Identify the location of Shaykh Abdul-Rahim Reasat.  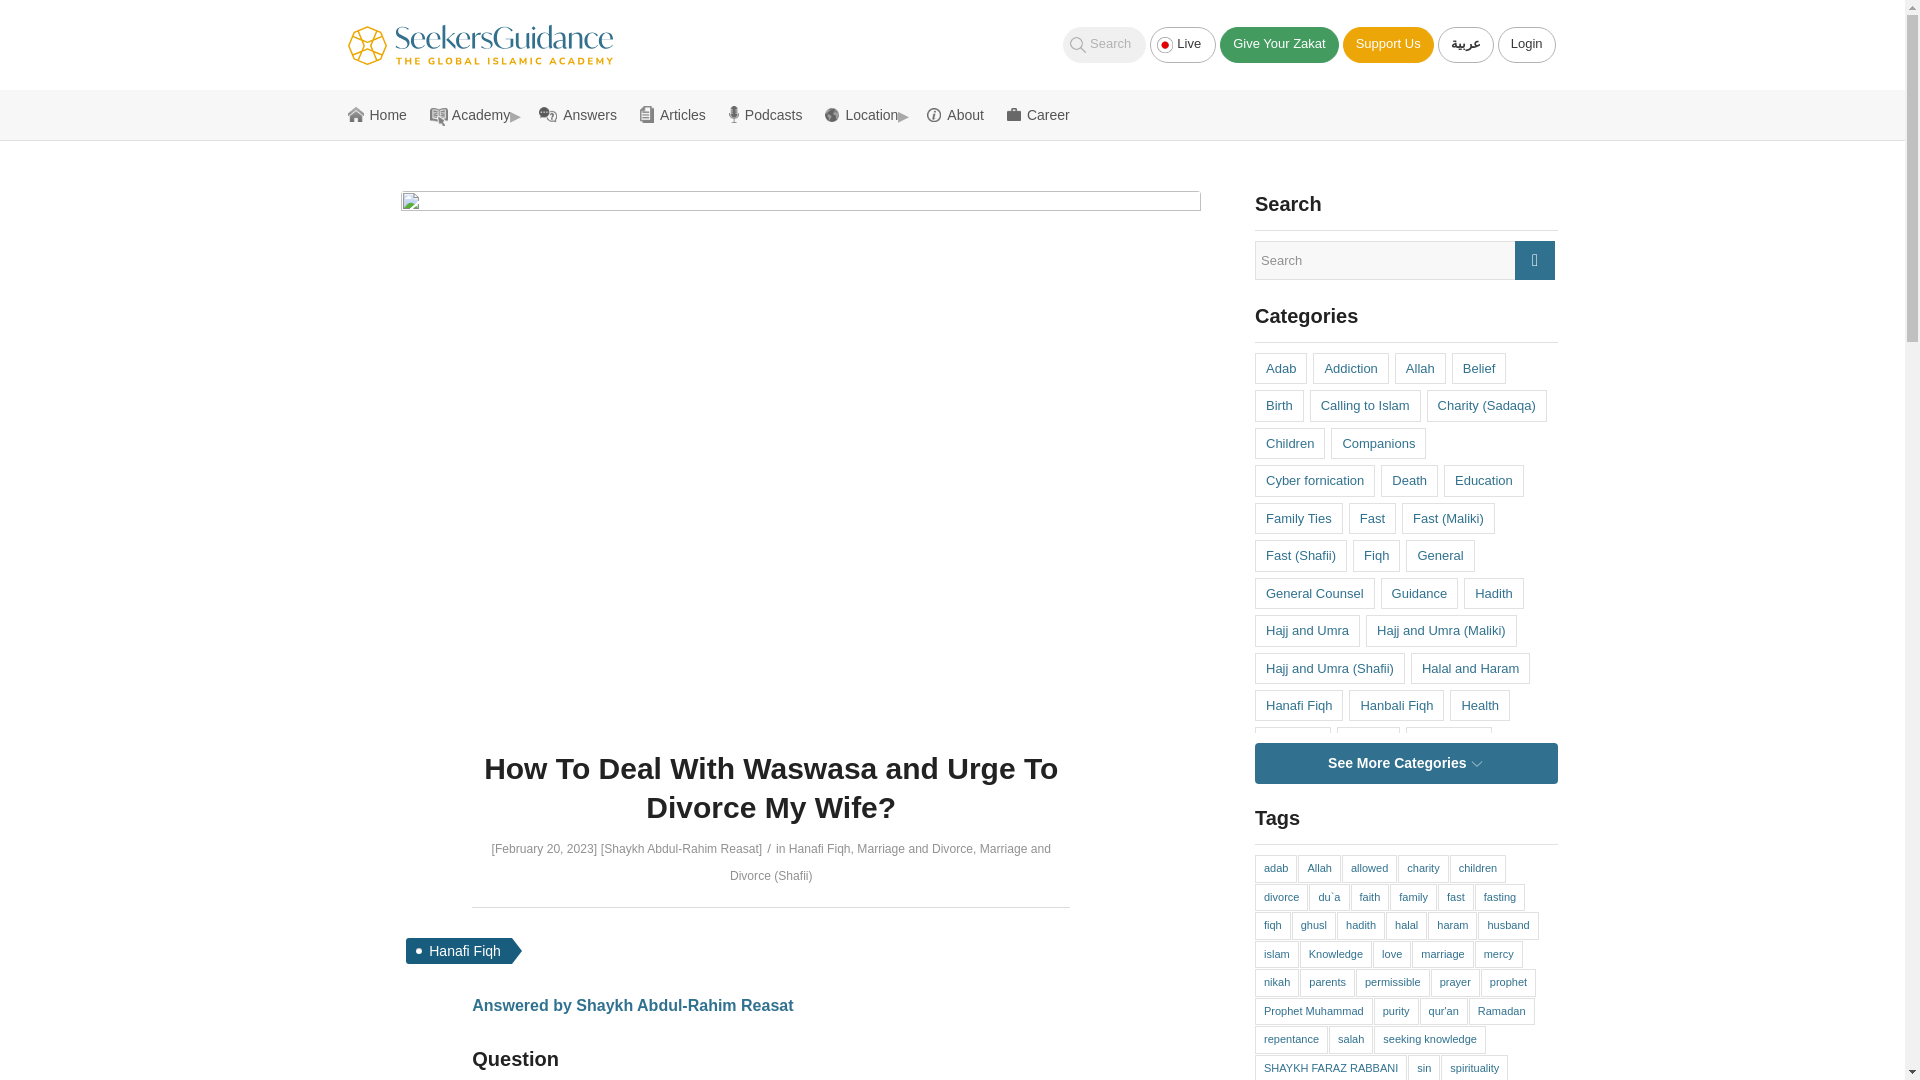
(681, 849).